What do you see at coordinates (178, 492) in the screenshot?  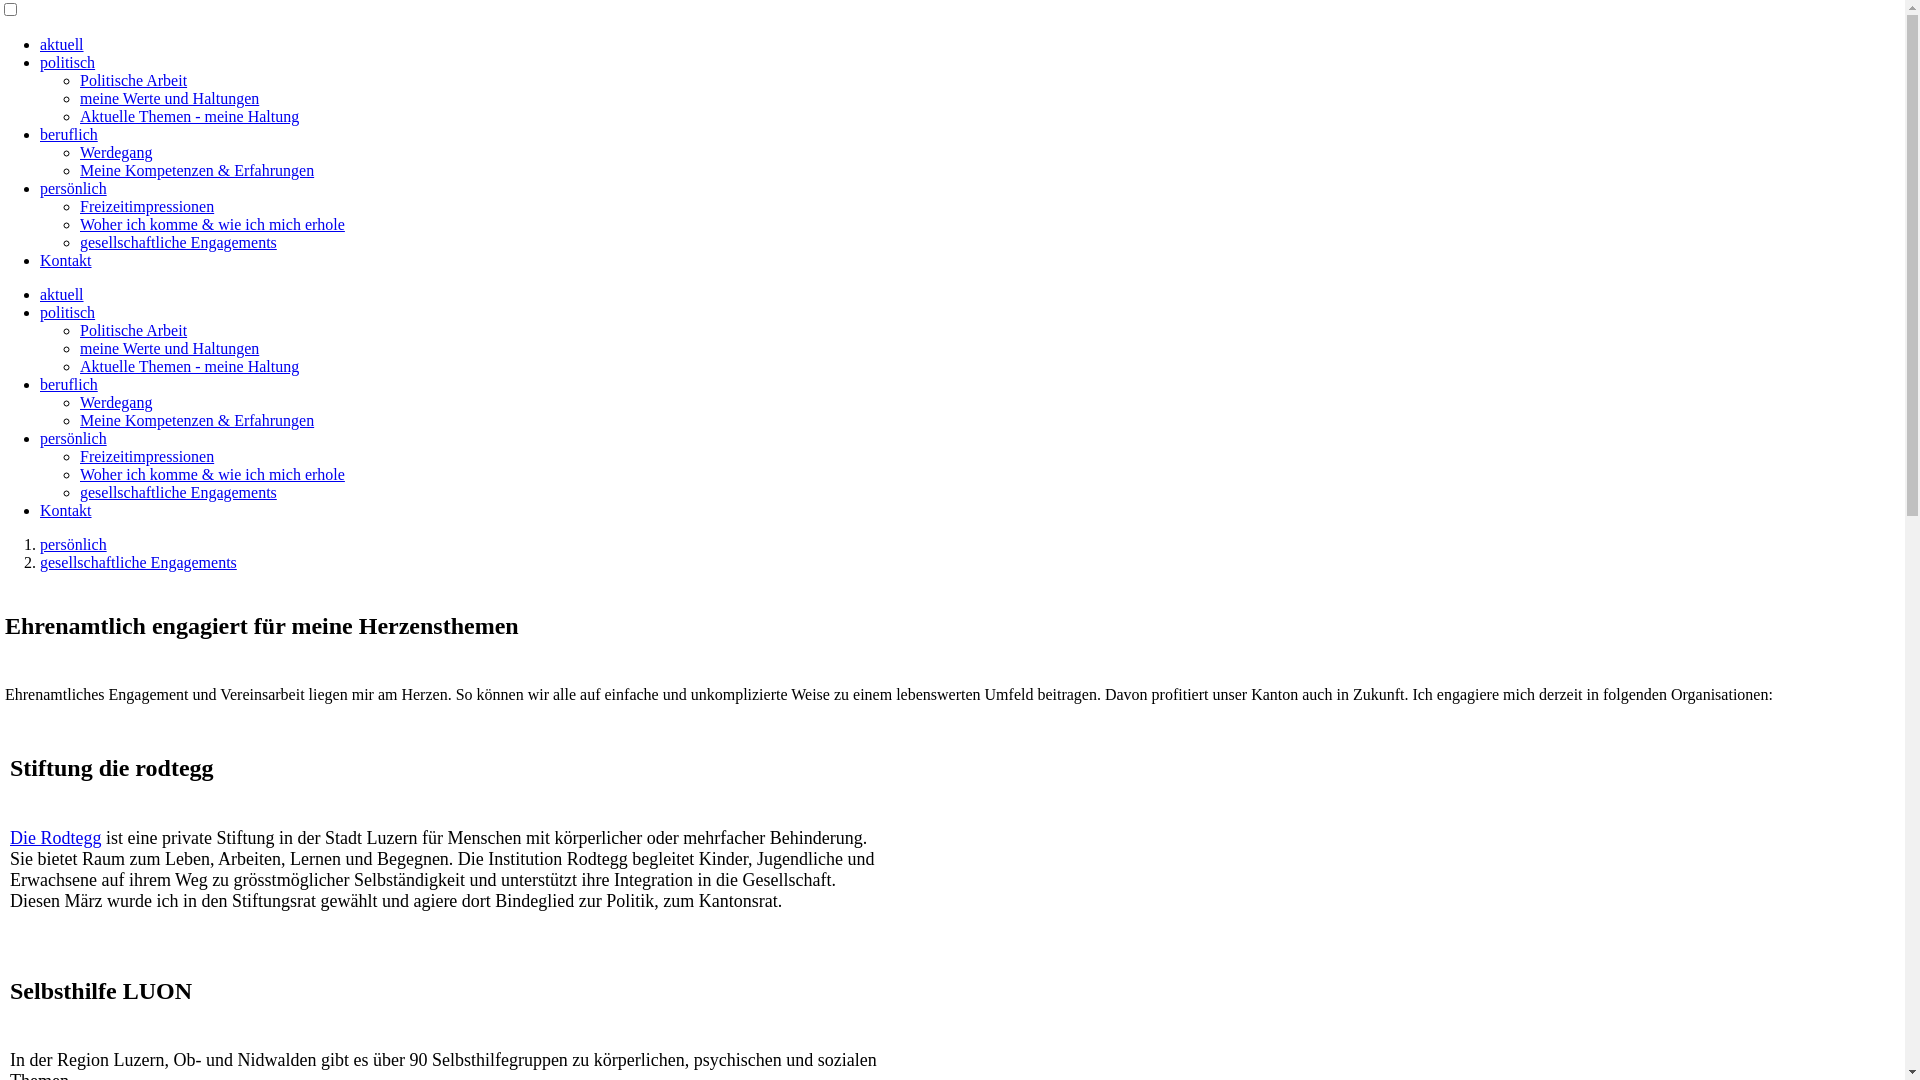 I see `gesellschaftliche Engagements` at bounding box center [178, 492].